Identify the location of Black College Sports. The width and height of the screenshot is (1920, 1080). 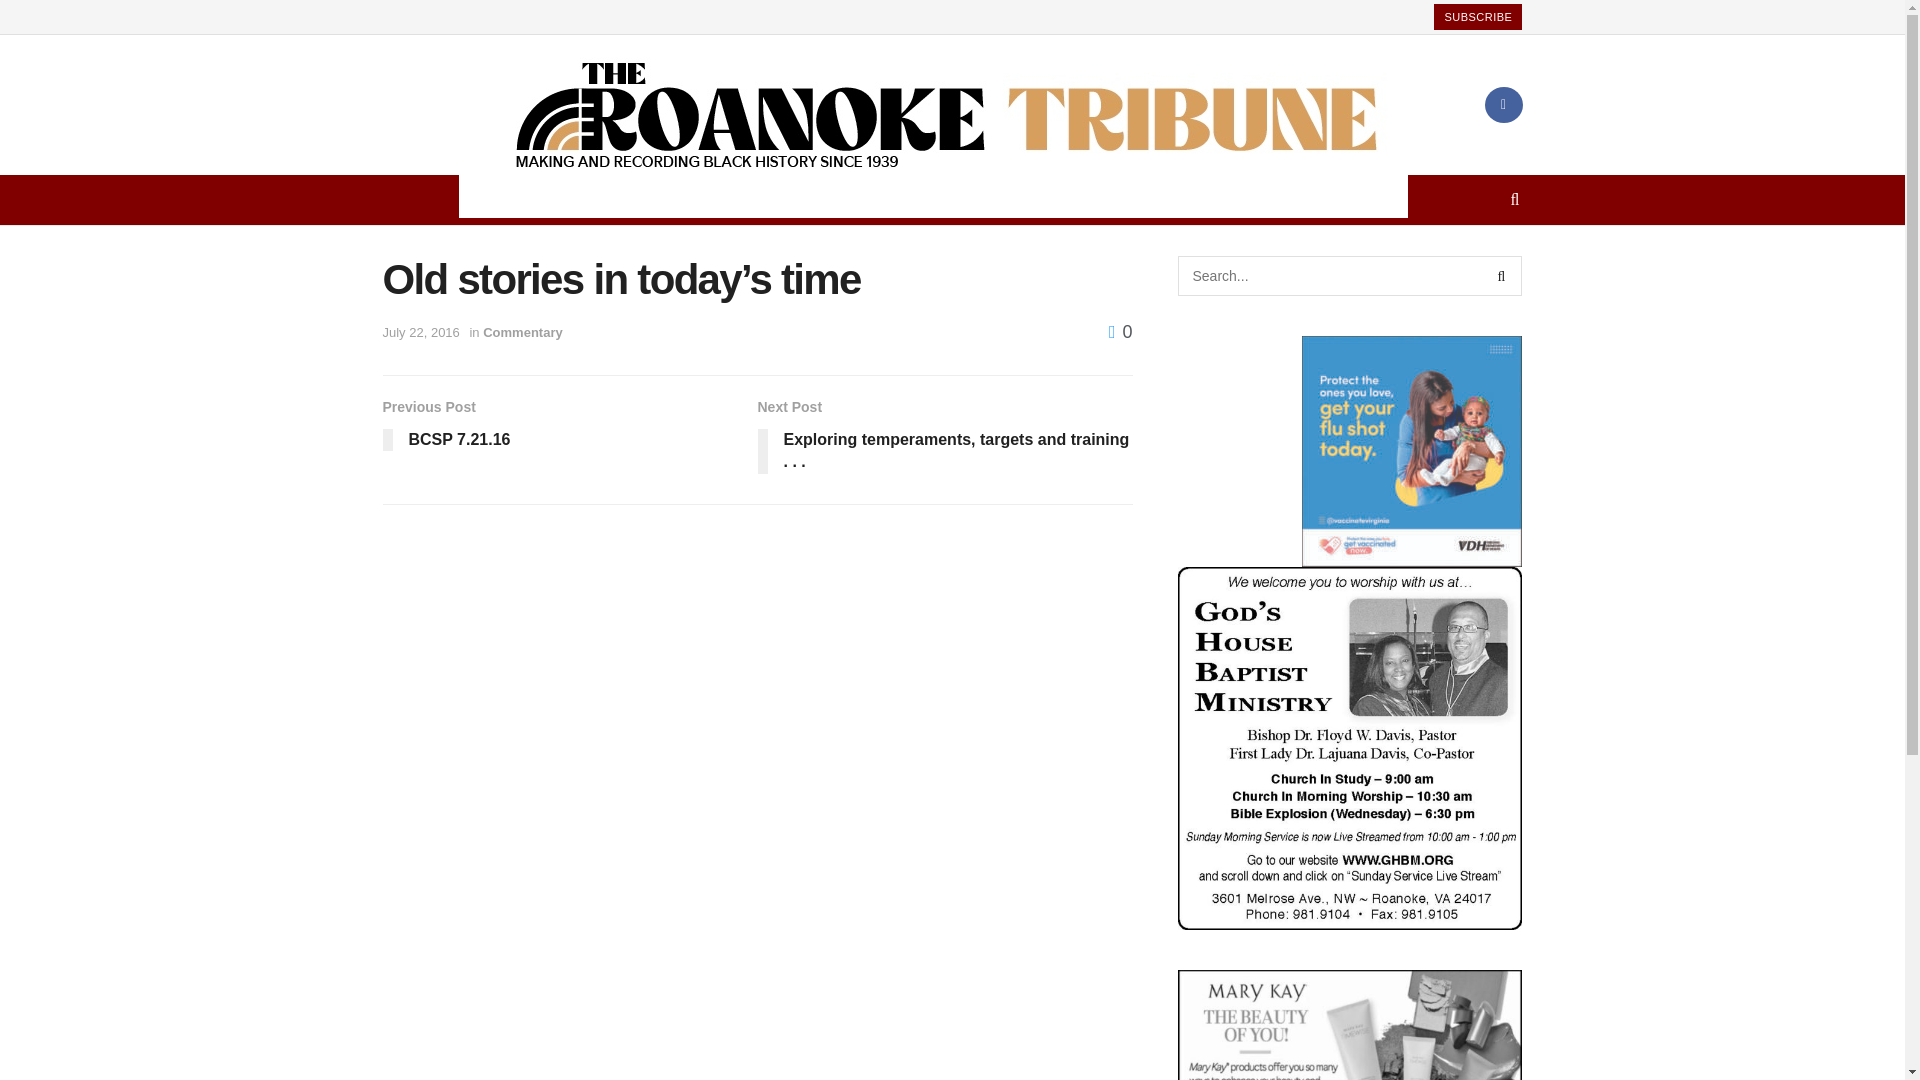
(945, 439).